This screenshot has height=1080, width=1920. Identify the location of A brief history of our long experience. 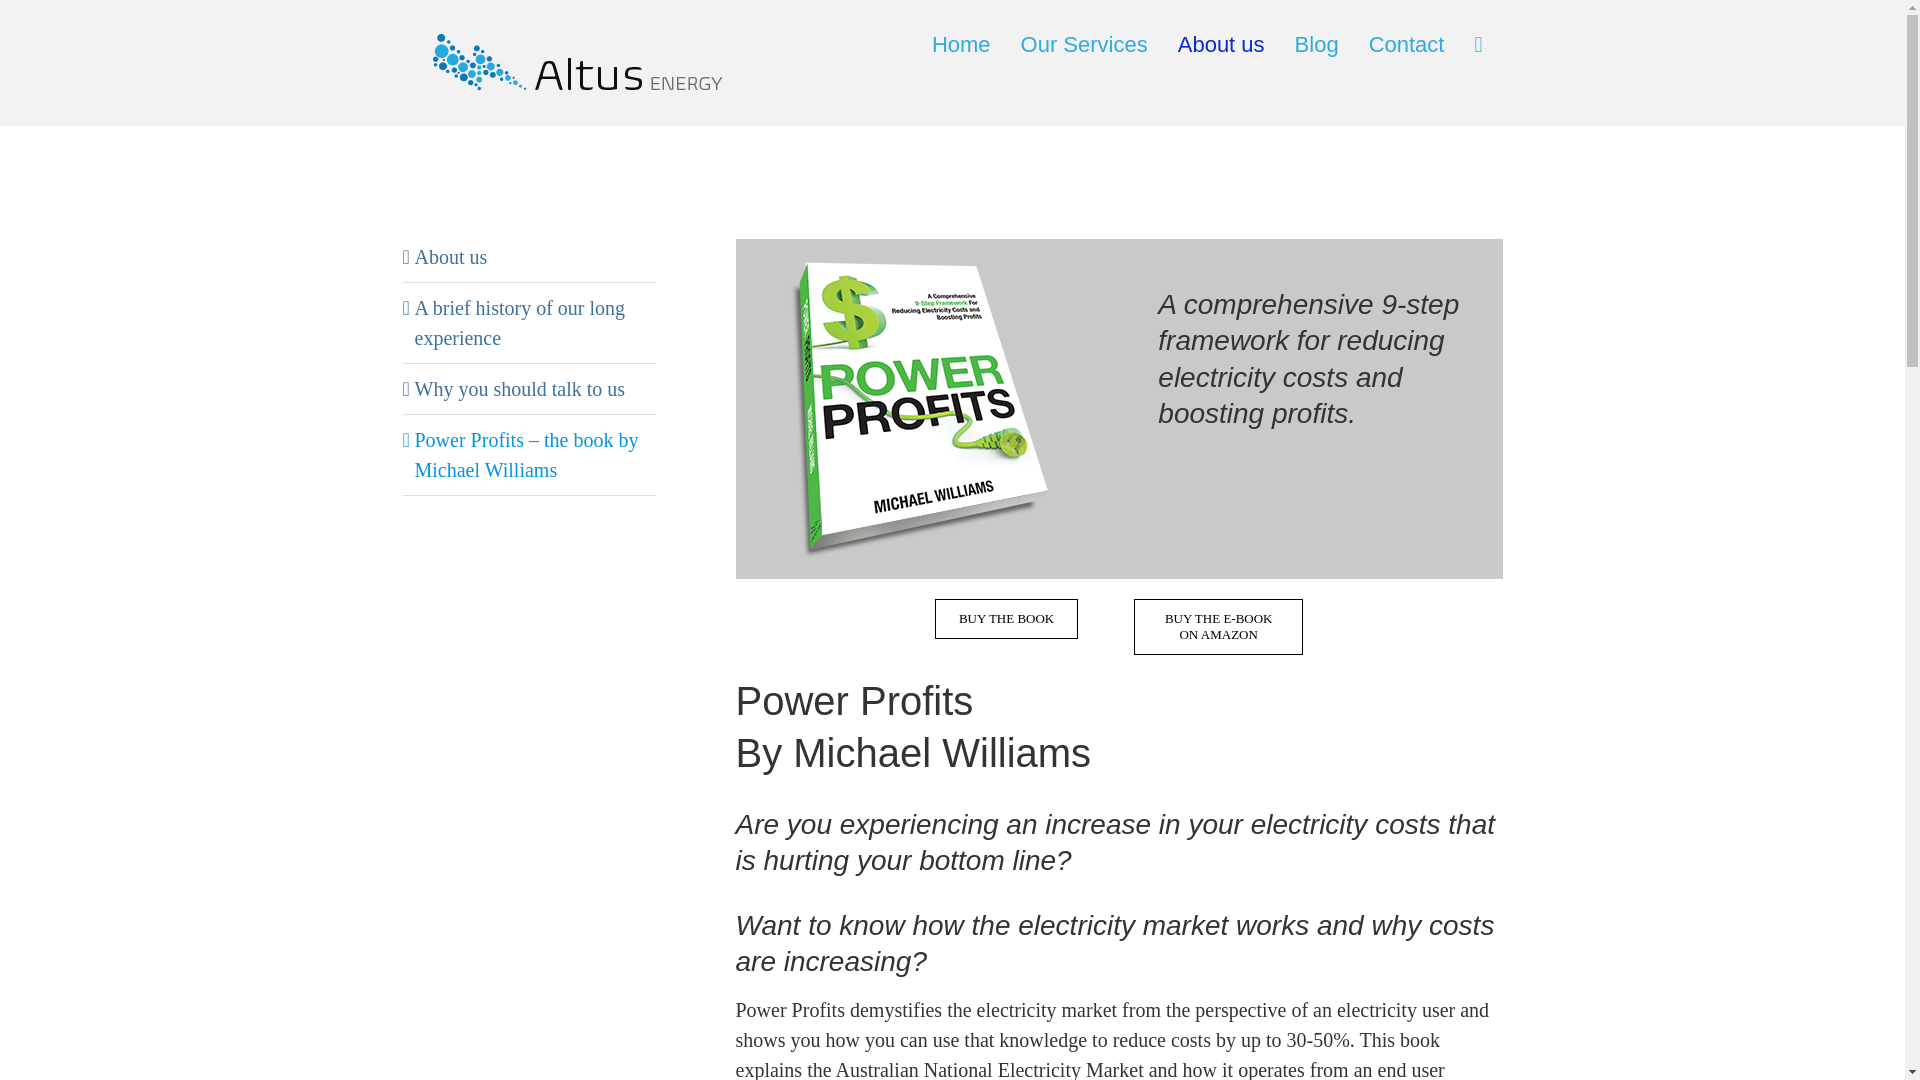
(520, 322).